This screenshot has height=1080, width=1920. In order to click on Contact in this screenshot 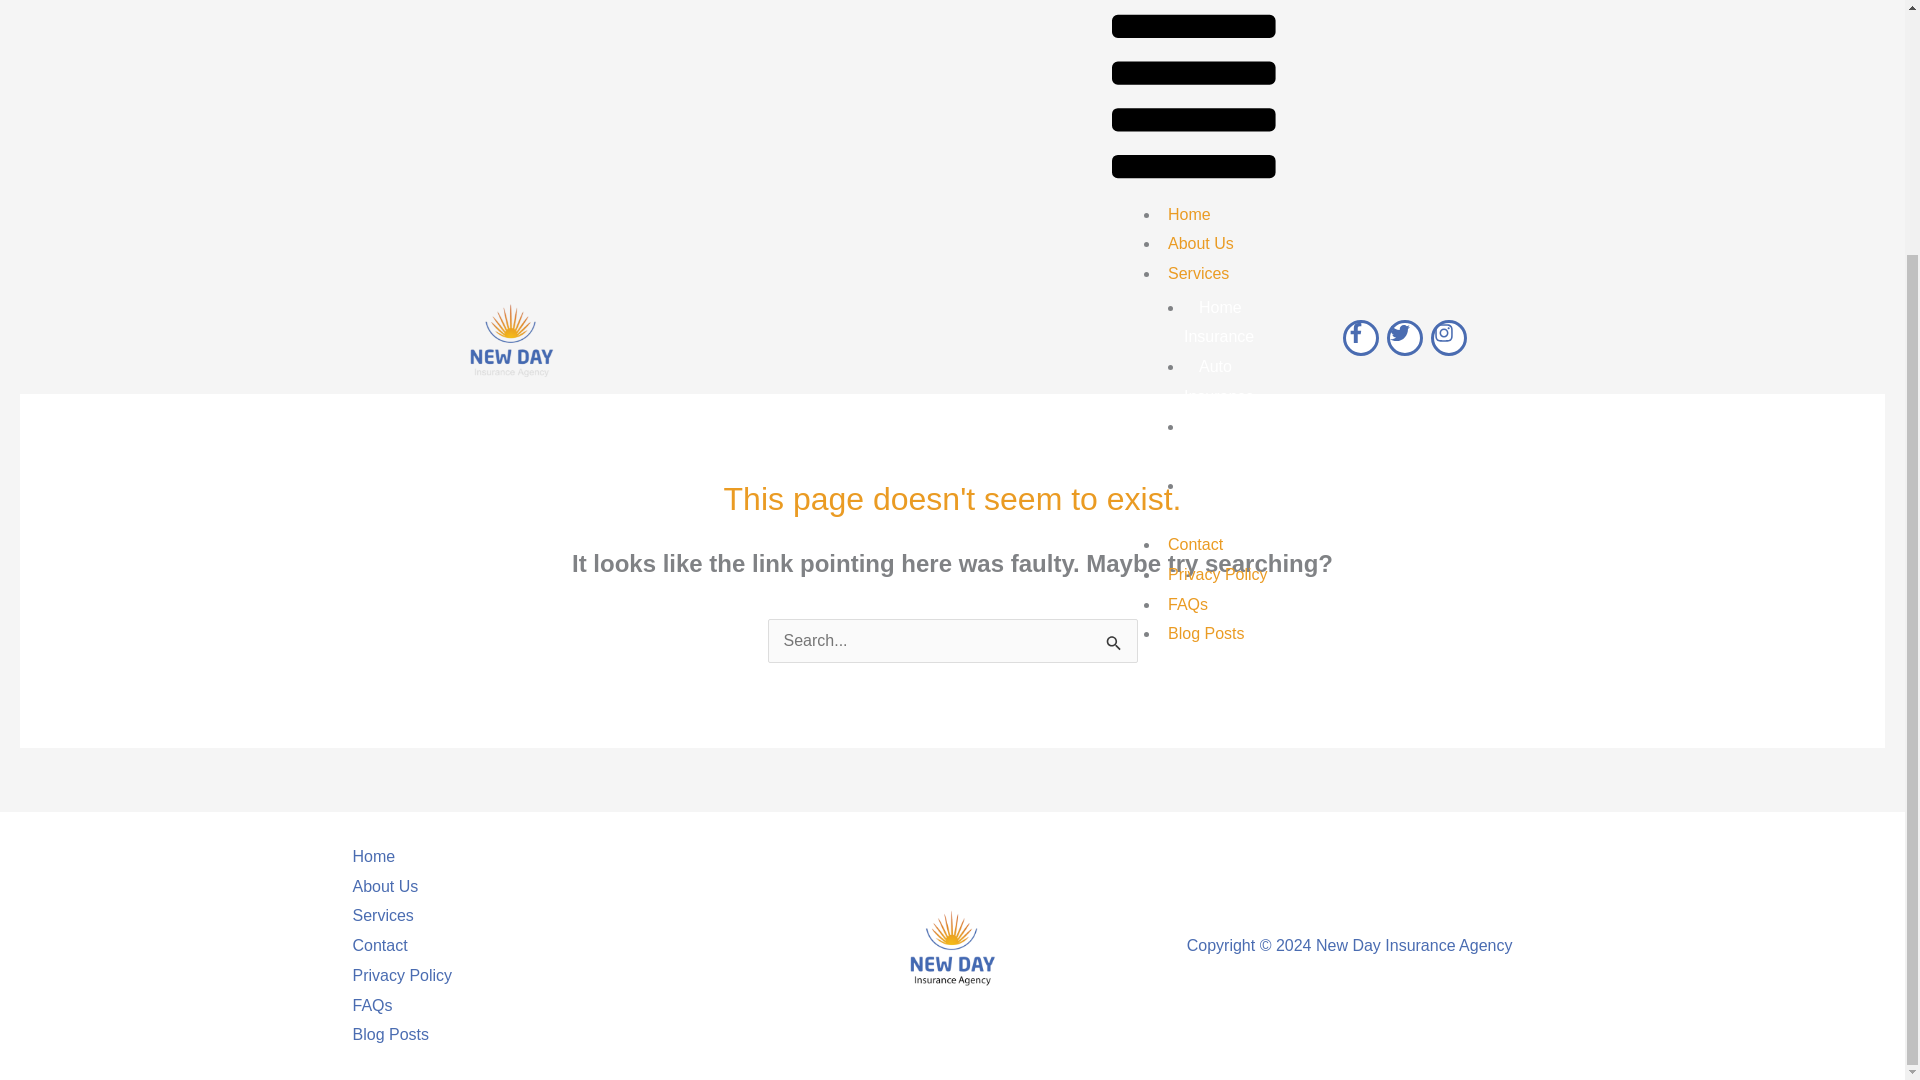, I will do `click(1194, 224)`.